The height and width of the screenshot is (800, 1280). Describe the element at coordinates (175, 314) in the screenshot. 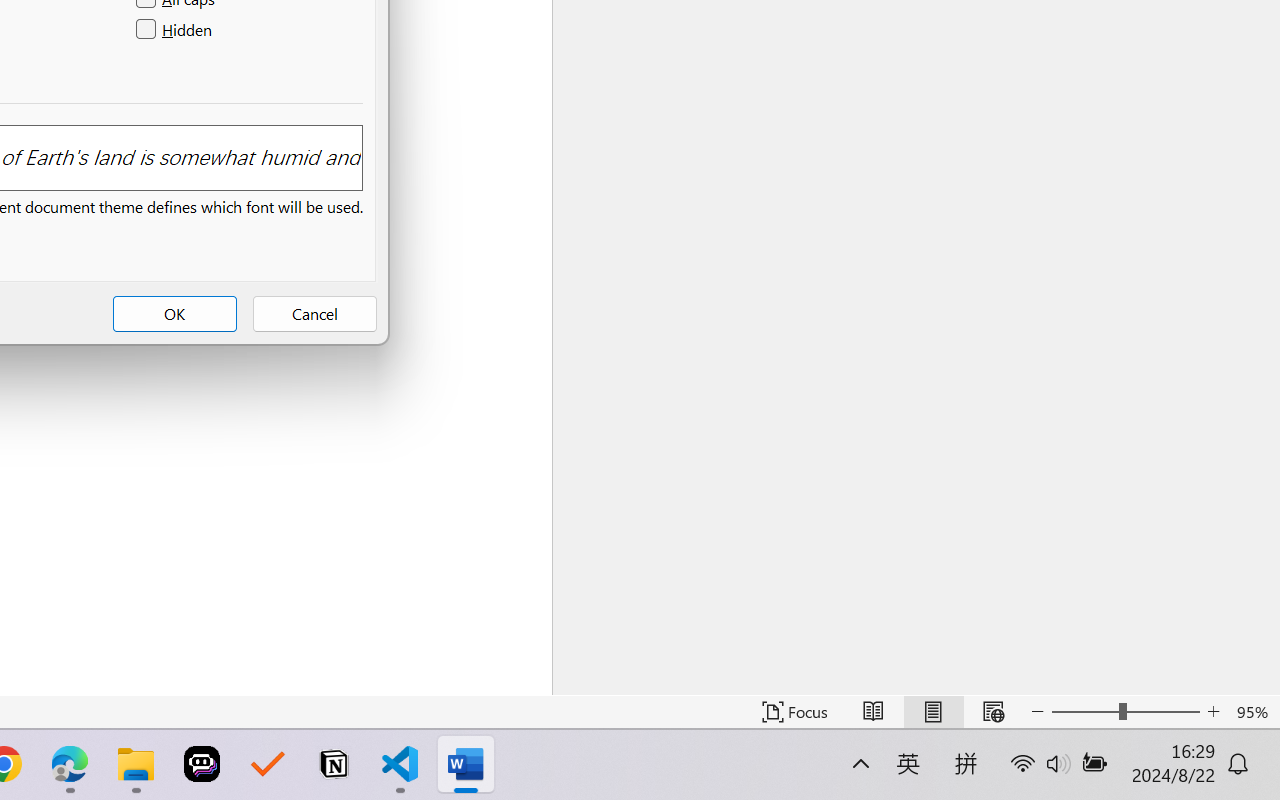

I see `OK` at that location.